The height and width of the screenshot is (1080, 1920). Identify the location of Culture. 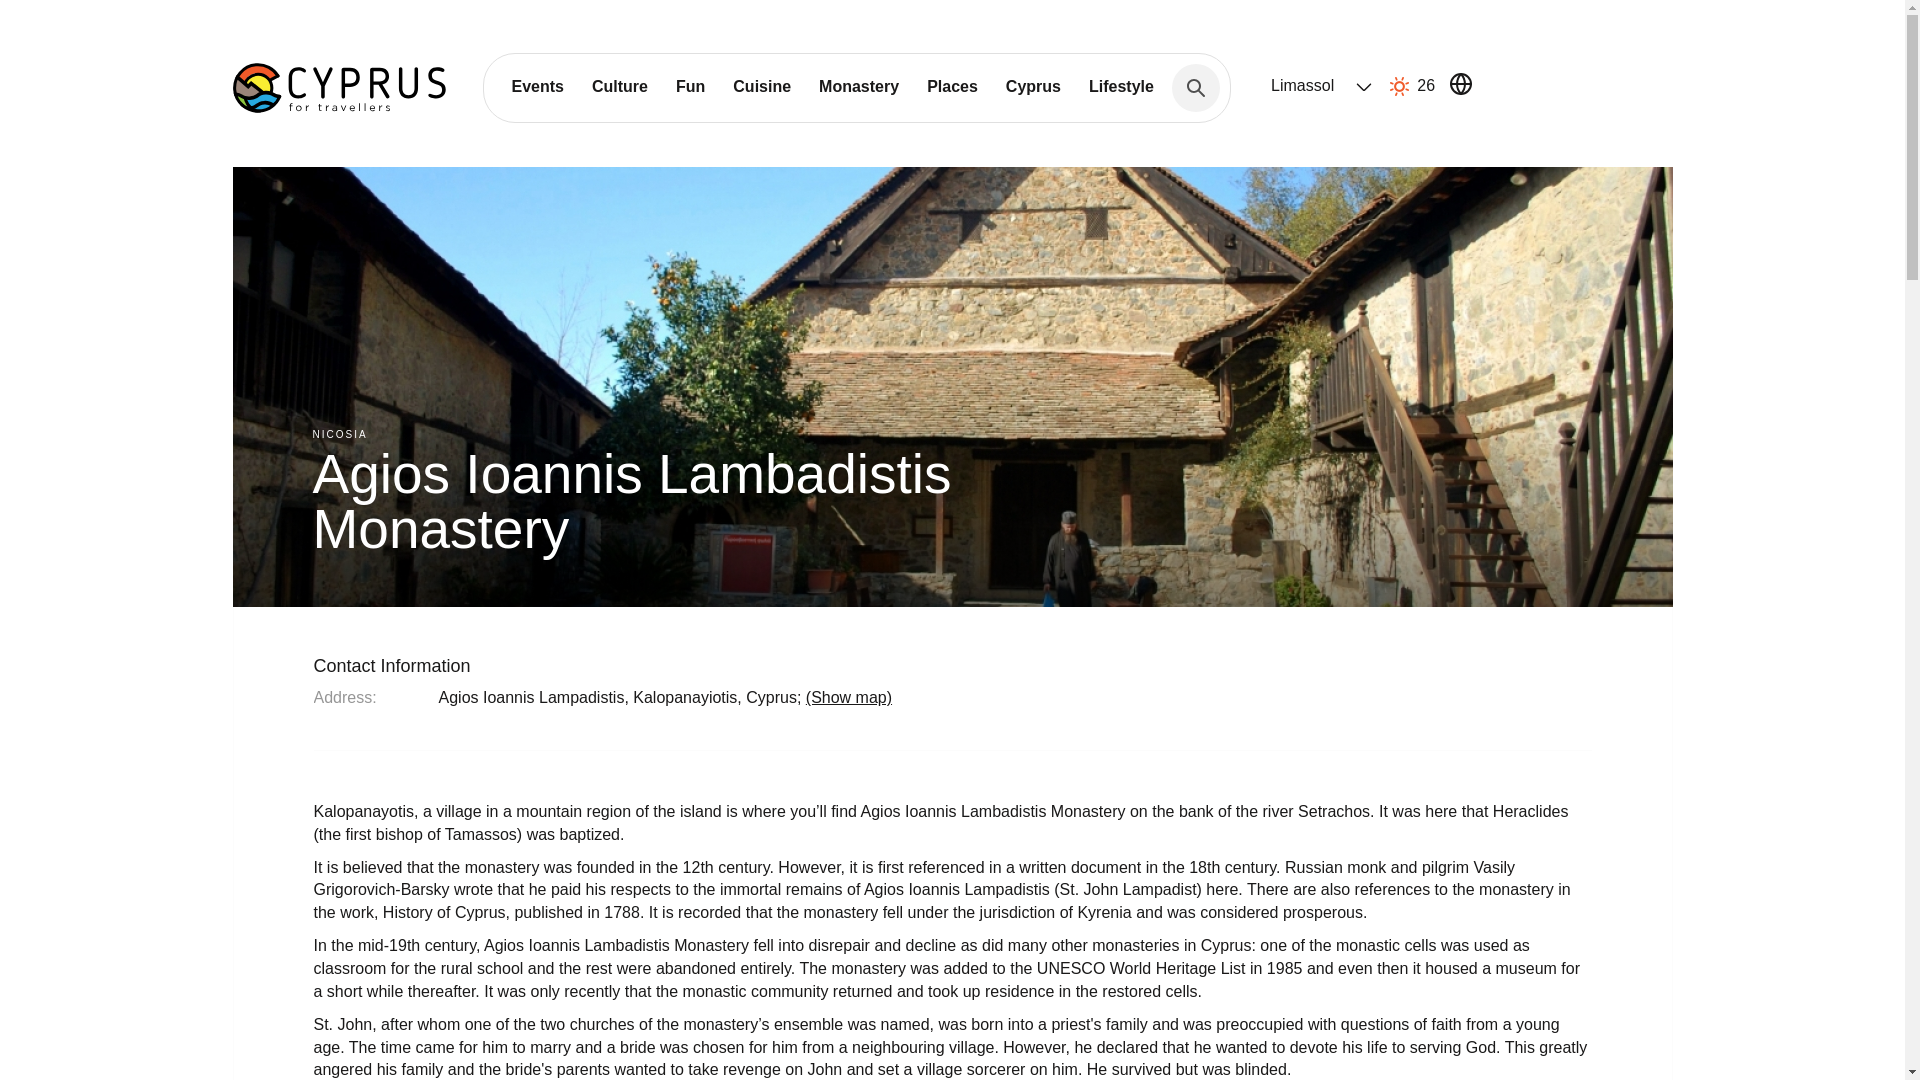
(620, 86).